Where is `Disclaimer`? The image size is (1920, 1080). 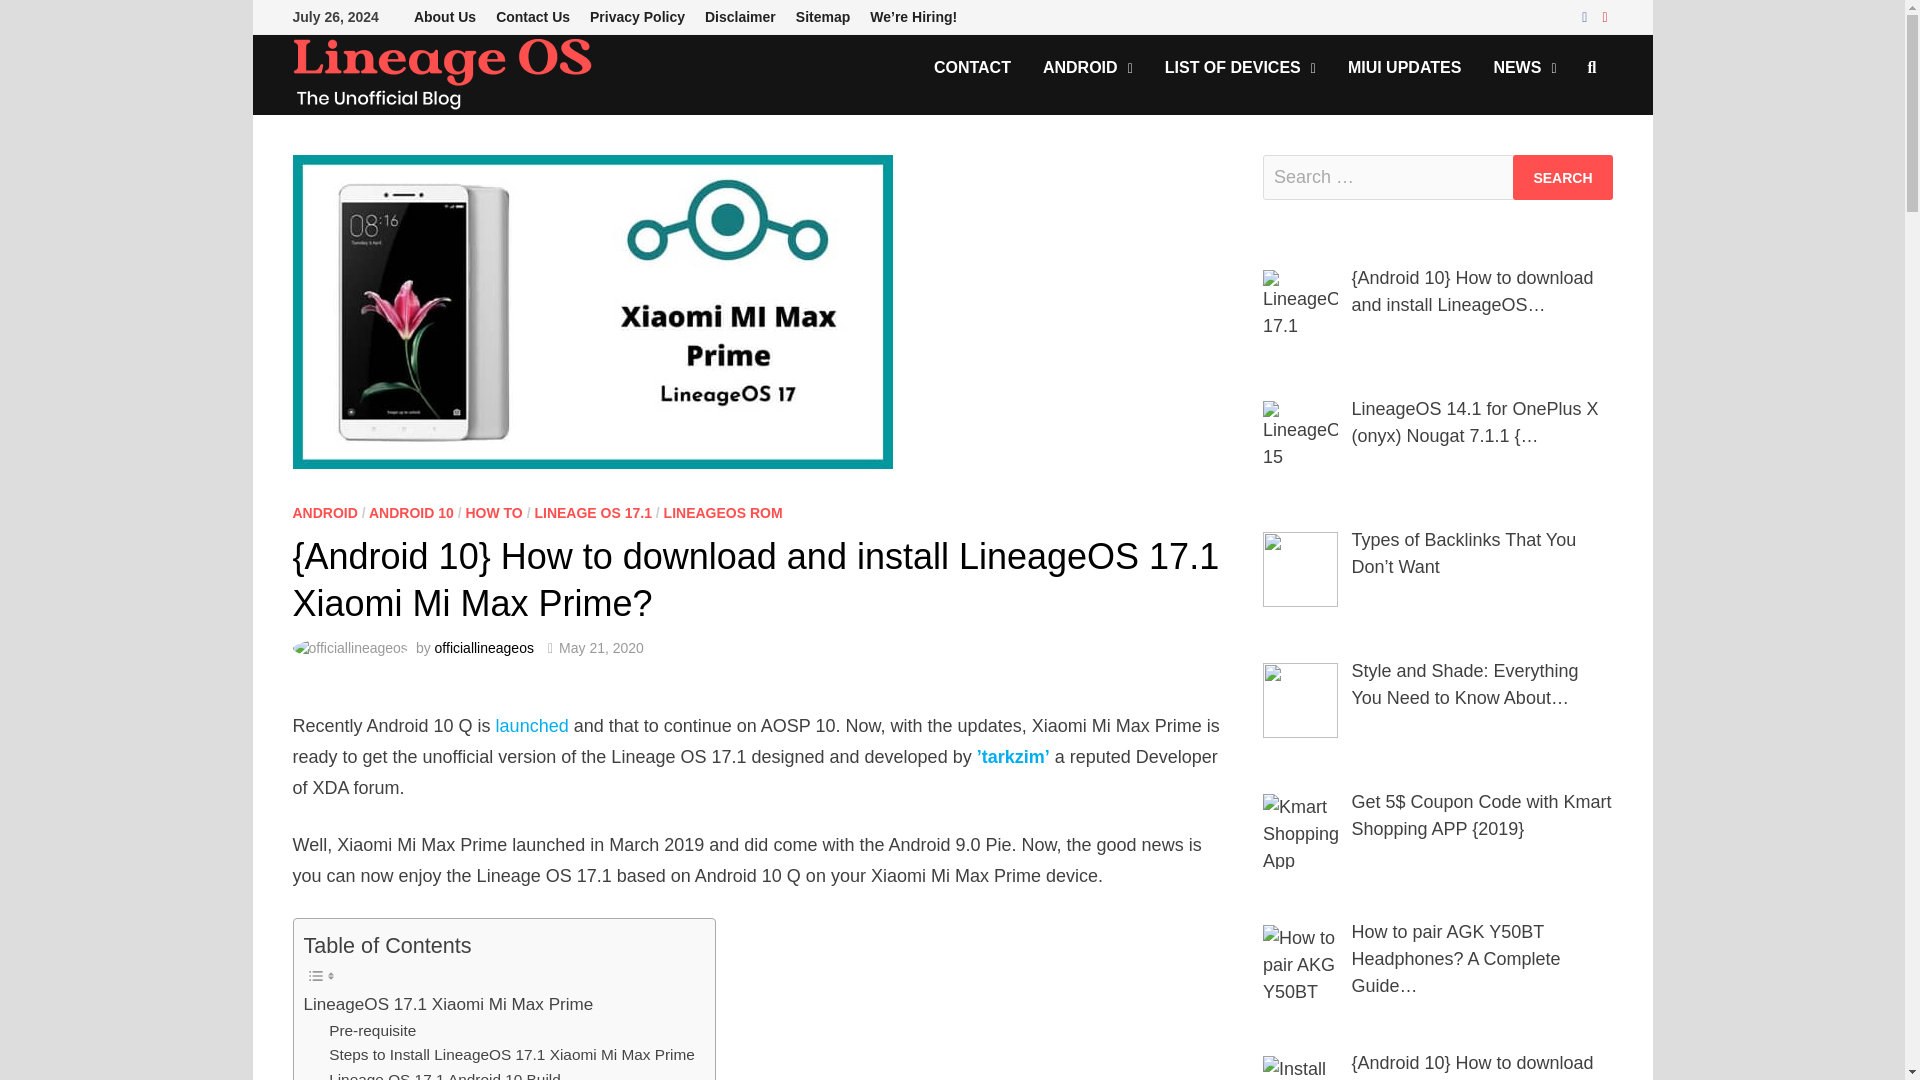 Disclaimer is located at coordinates (740, 17).